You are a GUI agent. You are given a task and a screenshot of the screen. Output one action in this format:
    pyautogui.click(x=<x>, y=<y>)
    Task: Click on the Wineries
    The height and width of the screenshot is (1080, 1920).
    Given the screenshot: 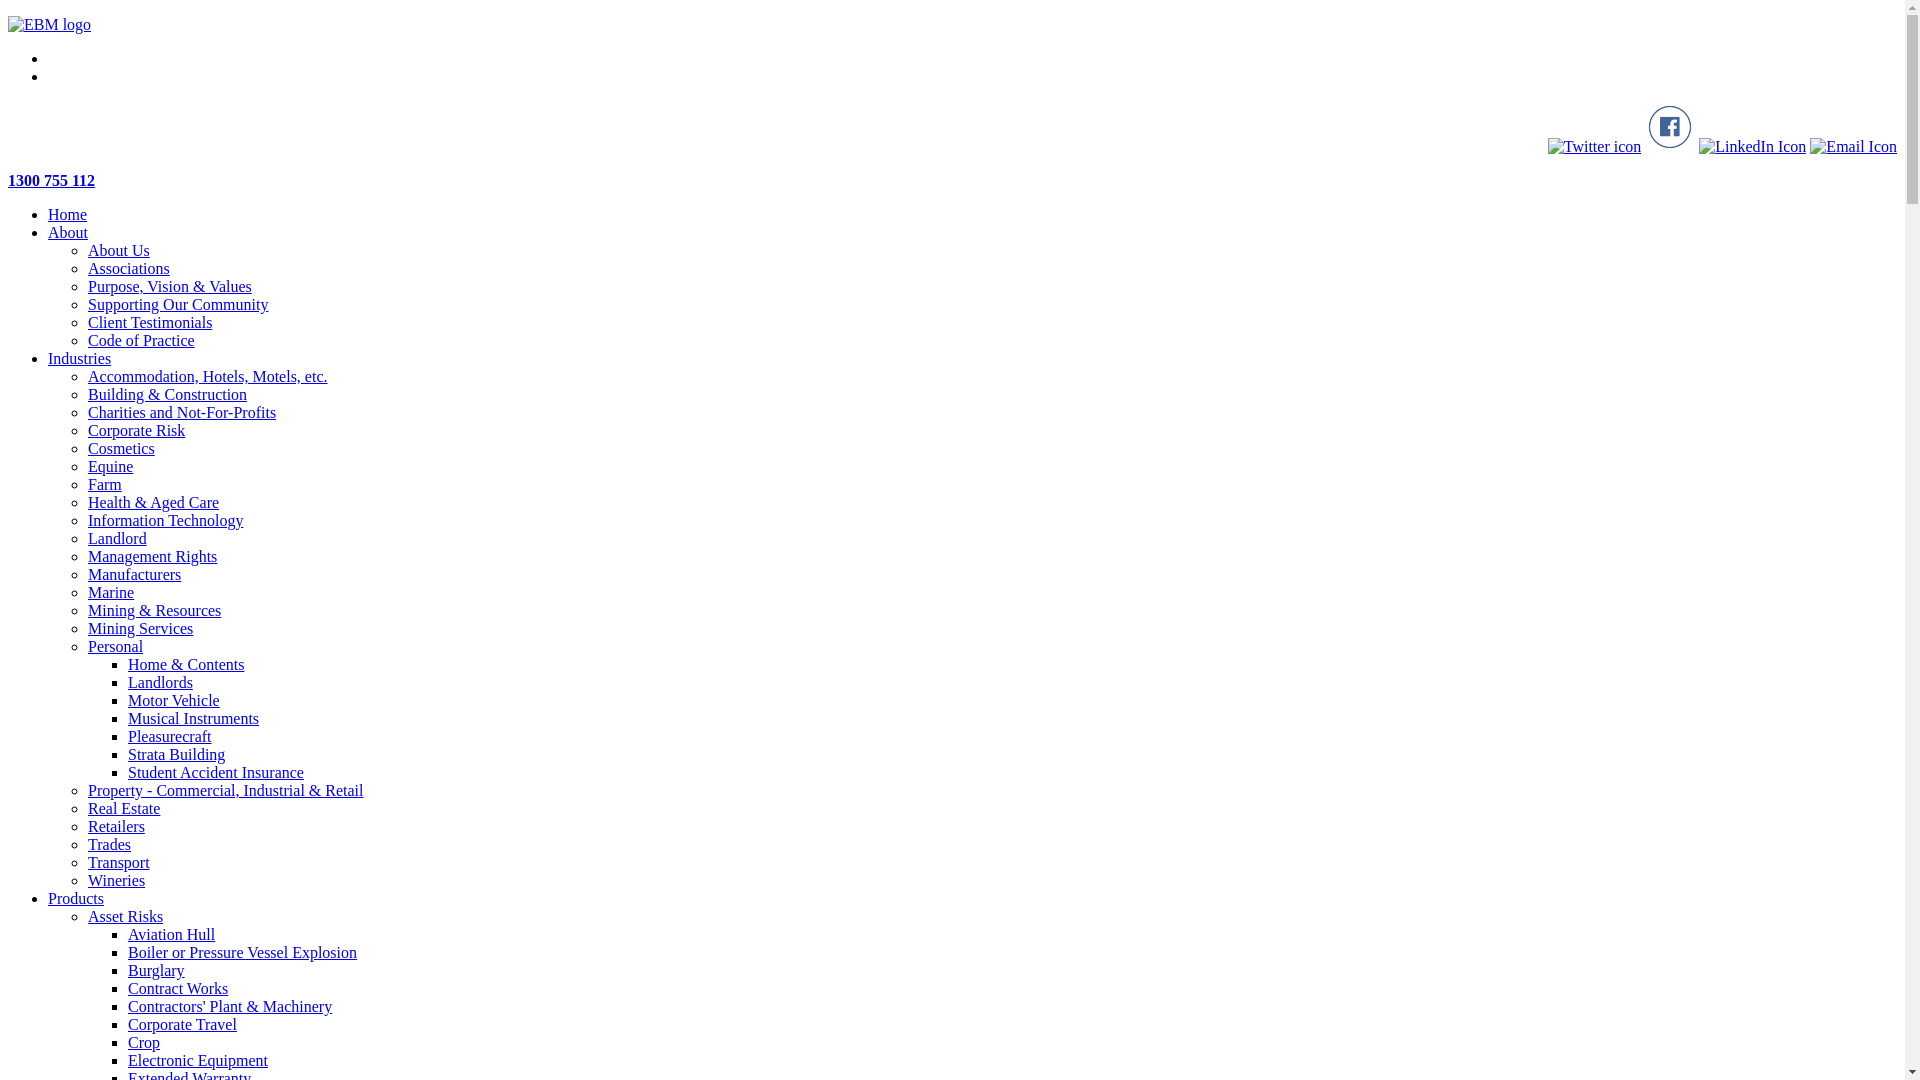 What is the action you would take?
    pyautogui.click(x=116, y=880)
    